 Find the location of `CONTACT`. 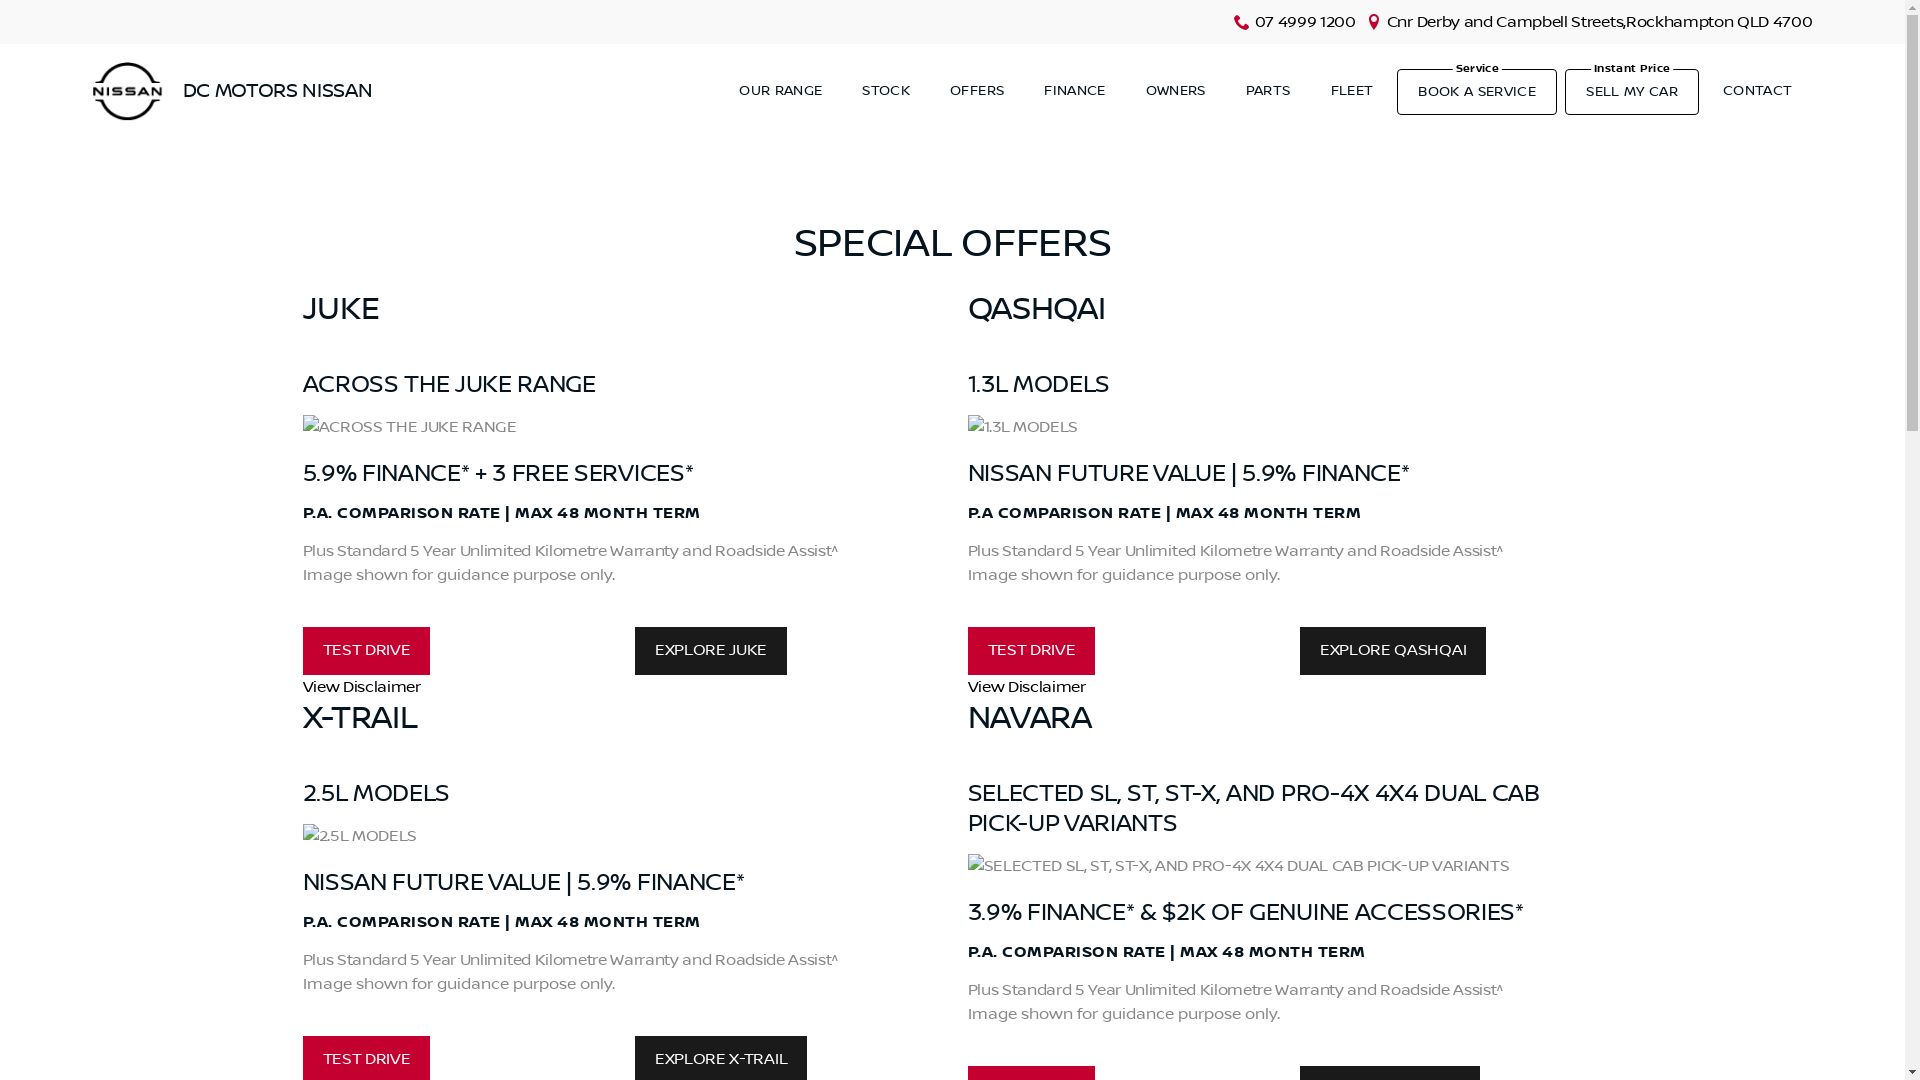

CONTACT is located at coordinates (1758, 91).